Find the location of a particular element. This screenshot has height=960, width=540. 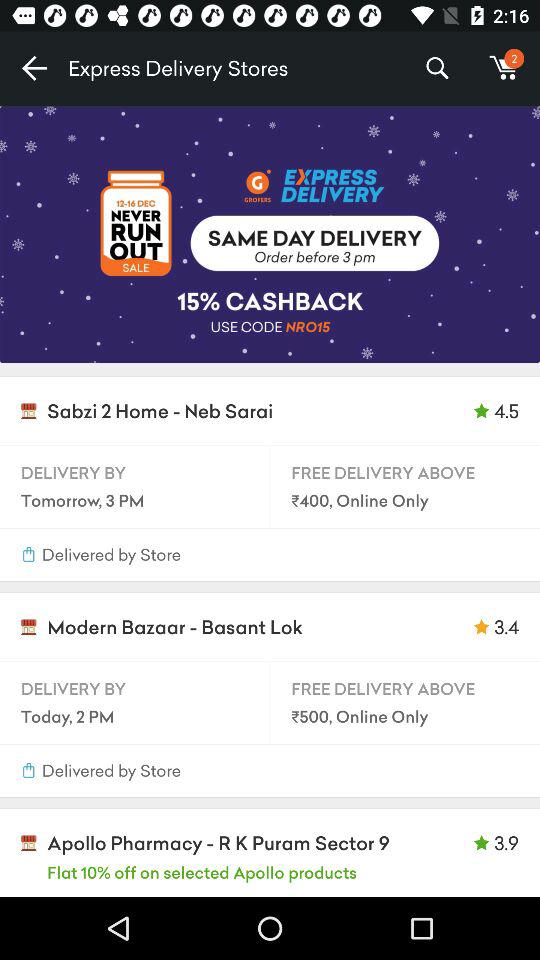

choose item next to express delivery stores item is located at coordinates (34, 68).